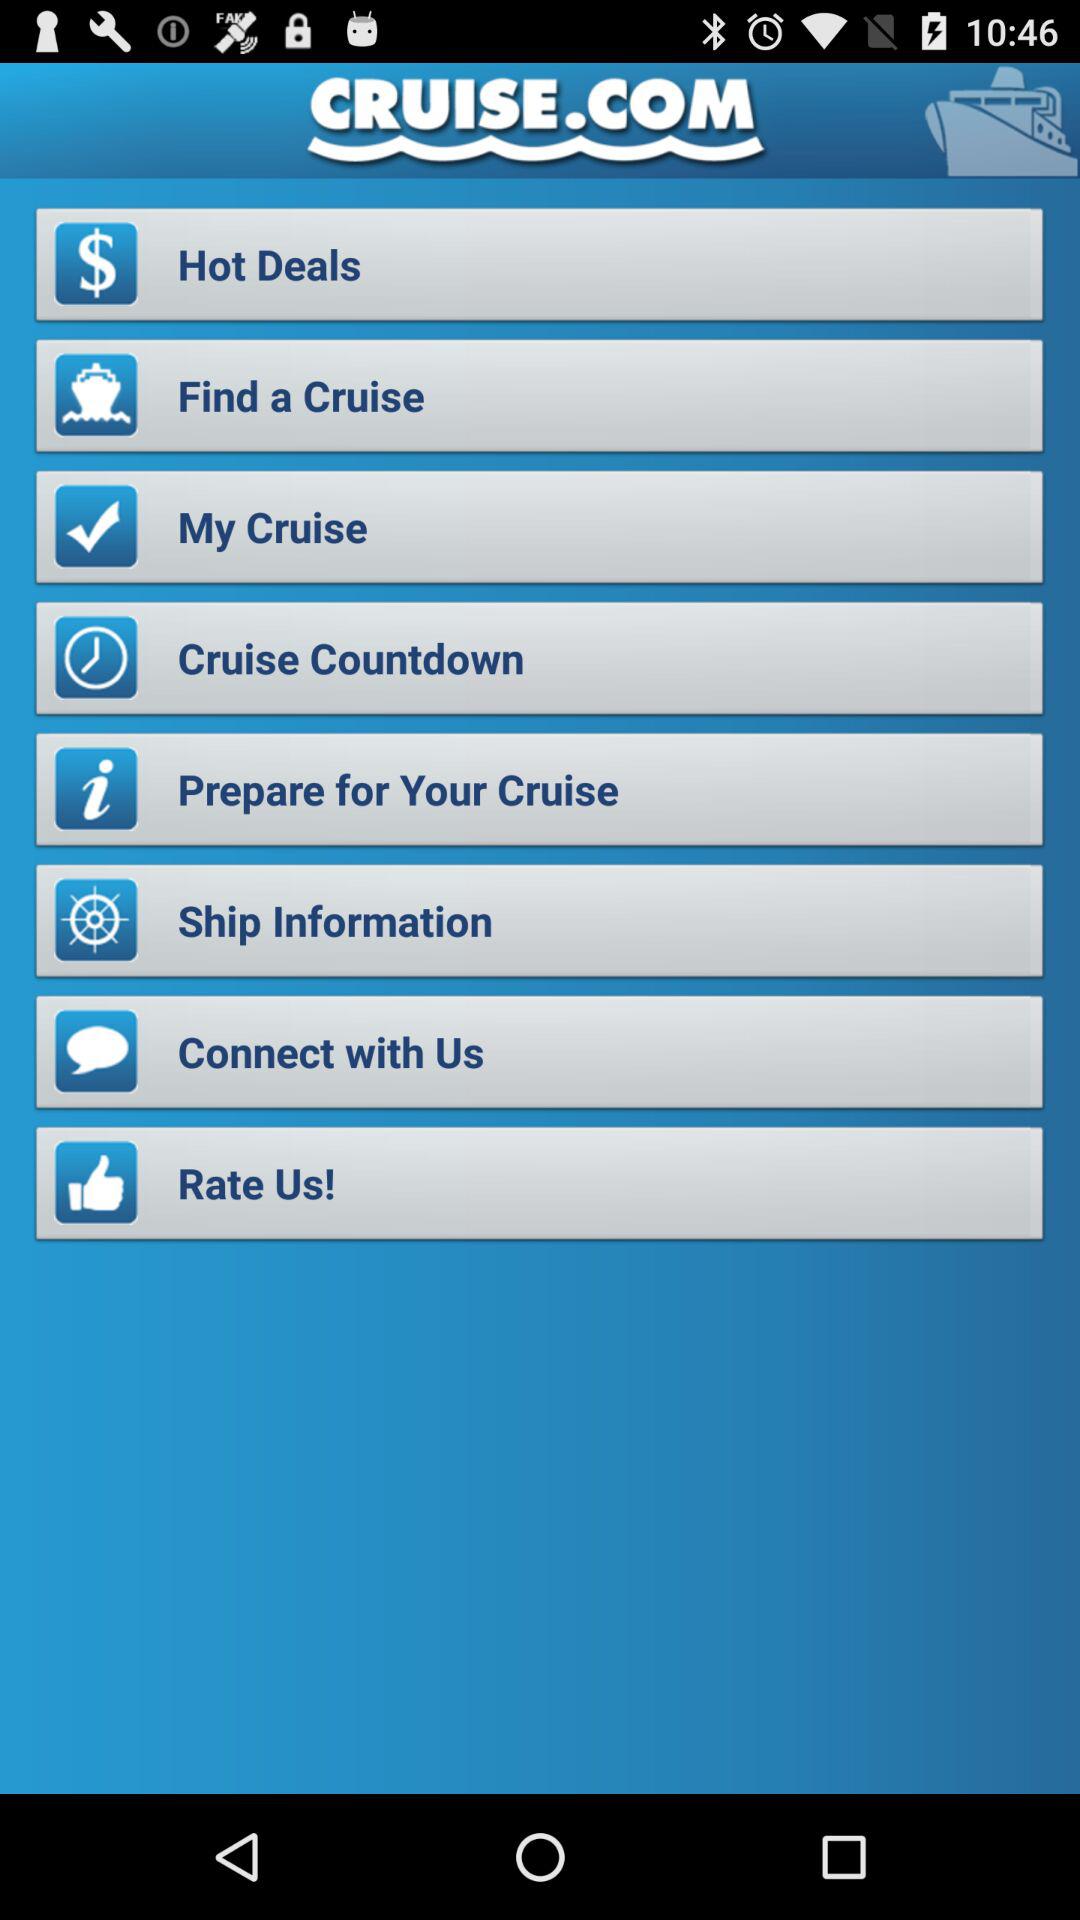 The width and height of the screenshot is (1080, 1920). Describe the element at coordinates (540, 664) in the screenshot. I see `turn on button below the my cruise item` at that location.